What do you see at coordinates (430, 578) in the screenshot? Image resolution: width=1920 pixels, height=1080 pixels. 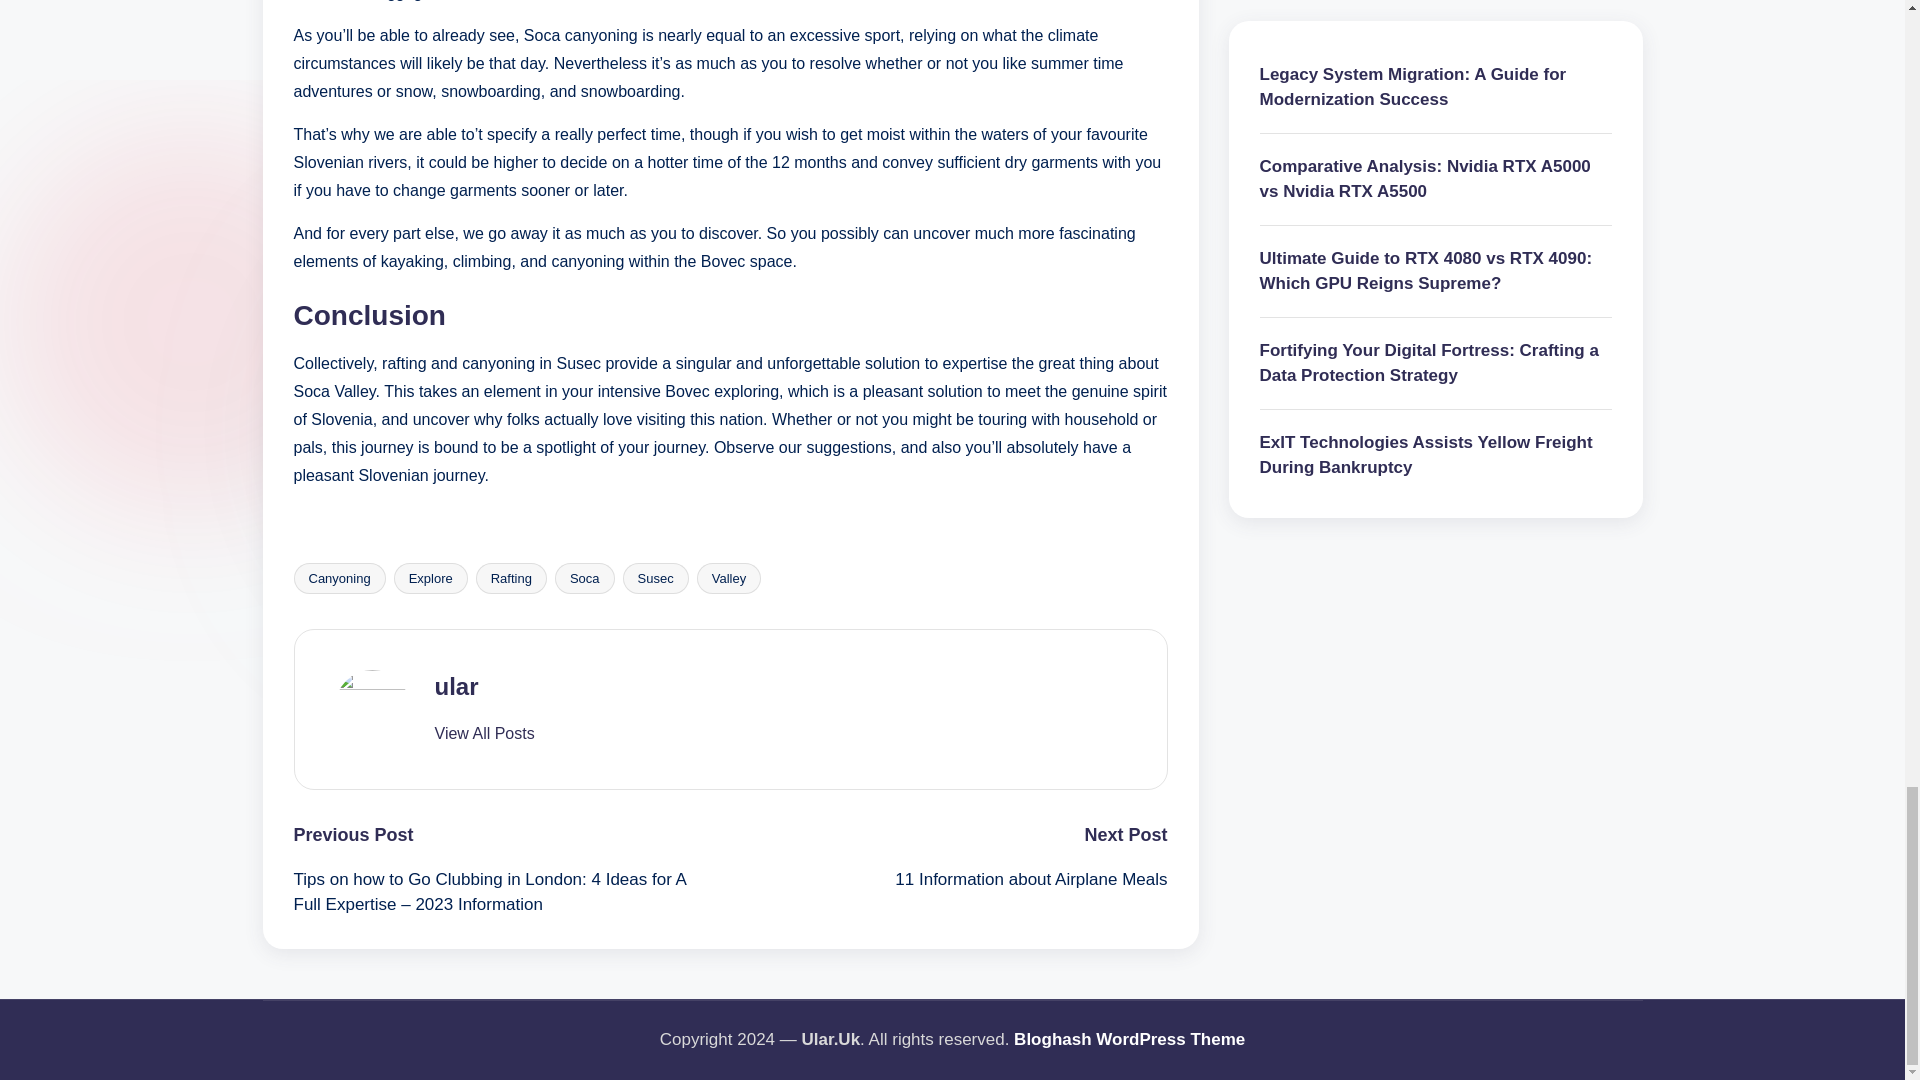 I see `Explore` at bounding box center [430, 578].